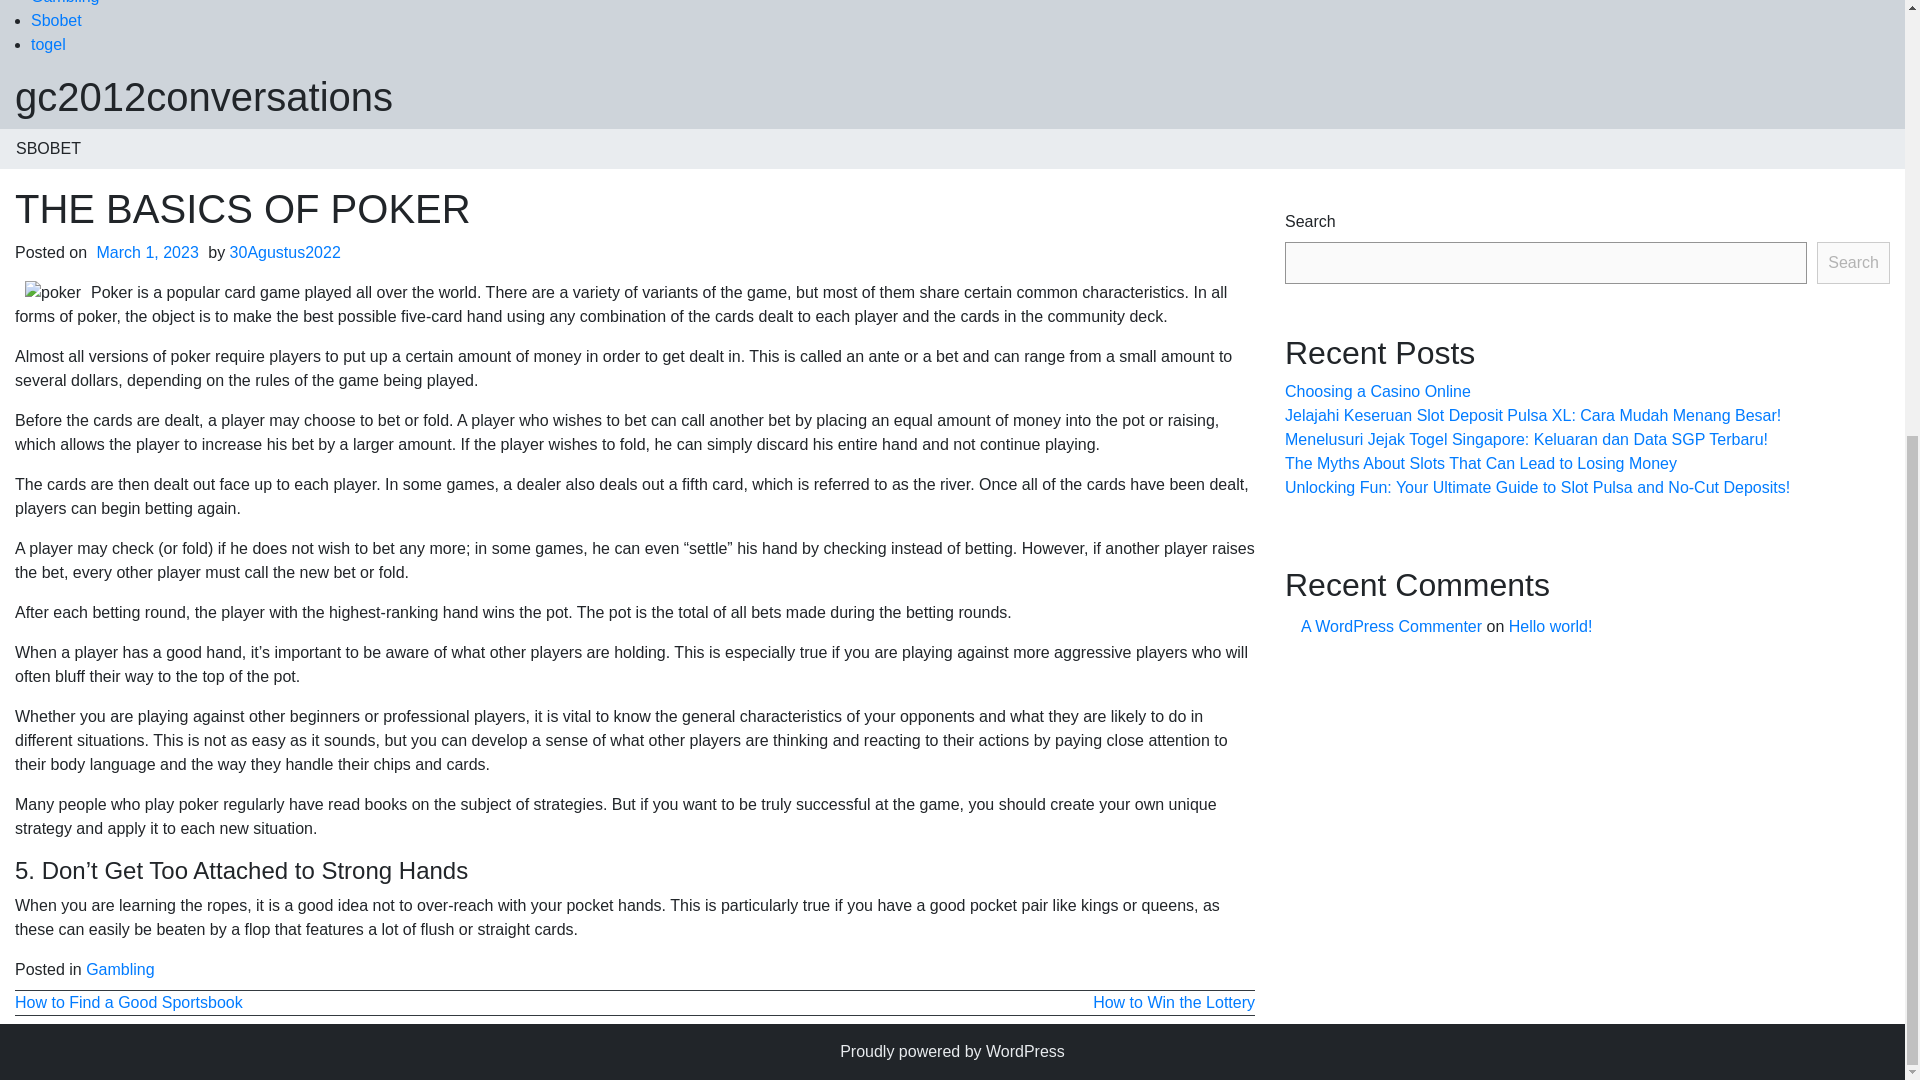  Describe the element at coordinates (148, 252) in the screenshot. I see `March 1, 2023` at that location.